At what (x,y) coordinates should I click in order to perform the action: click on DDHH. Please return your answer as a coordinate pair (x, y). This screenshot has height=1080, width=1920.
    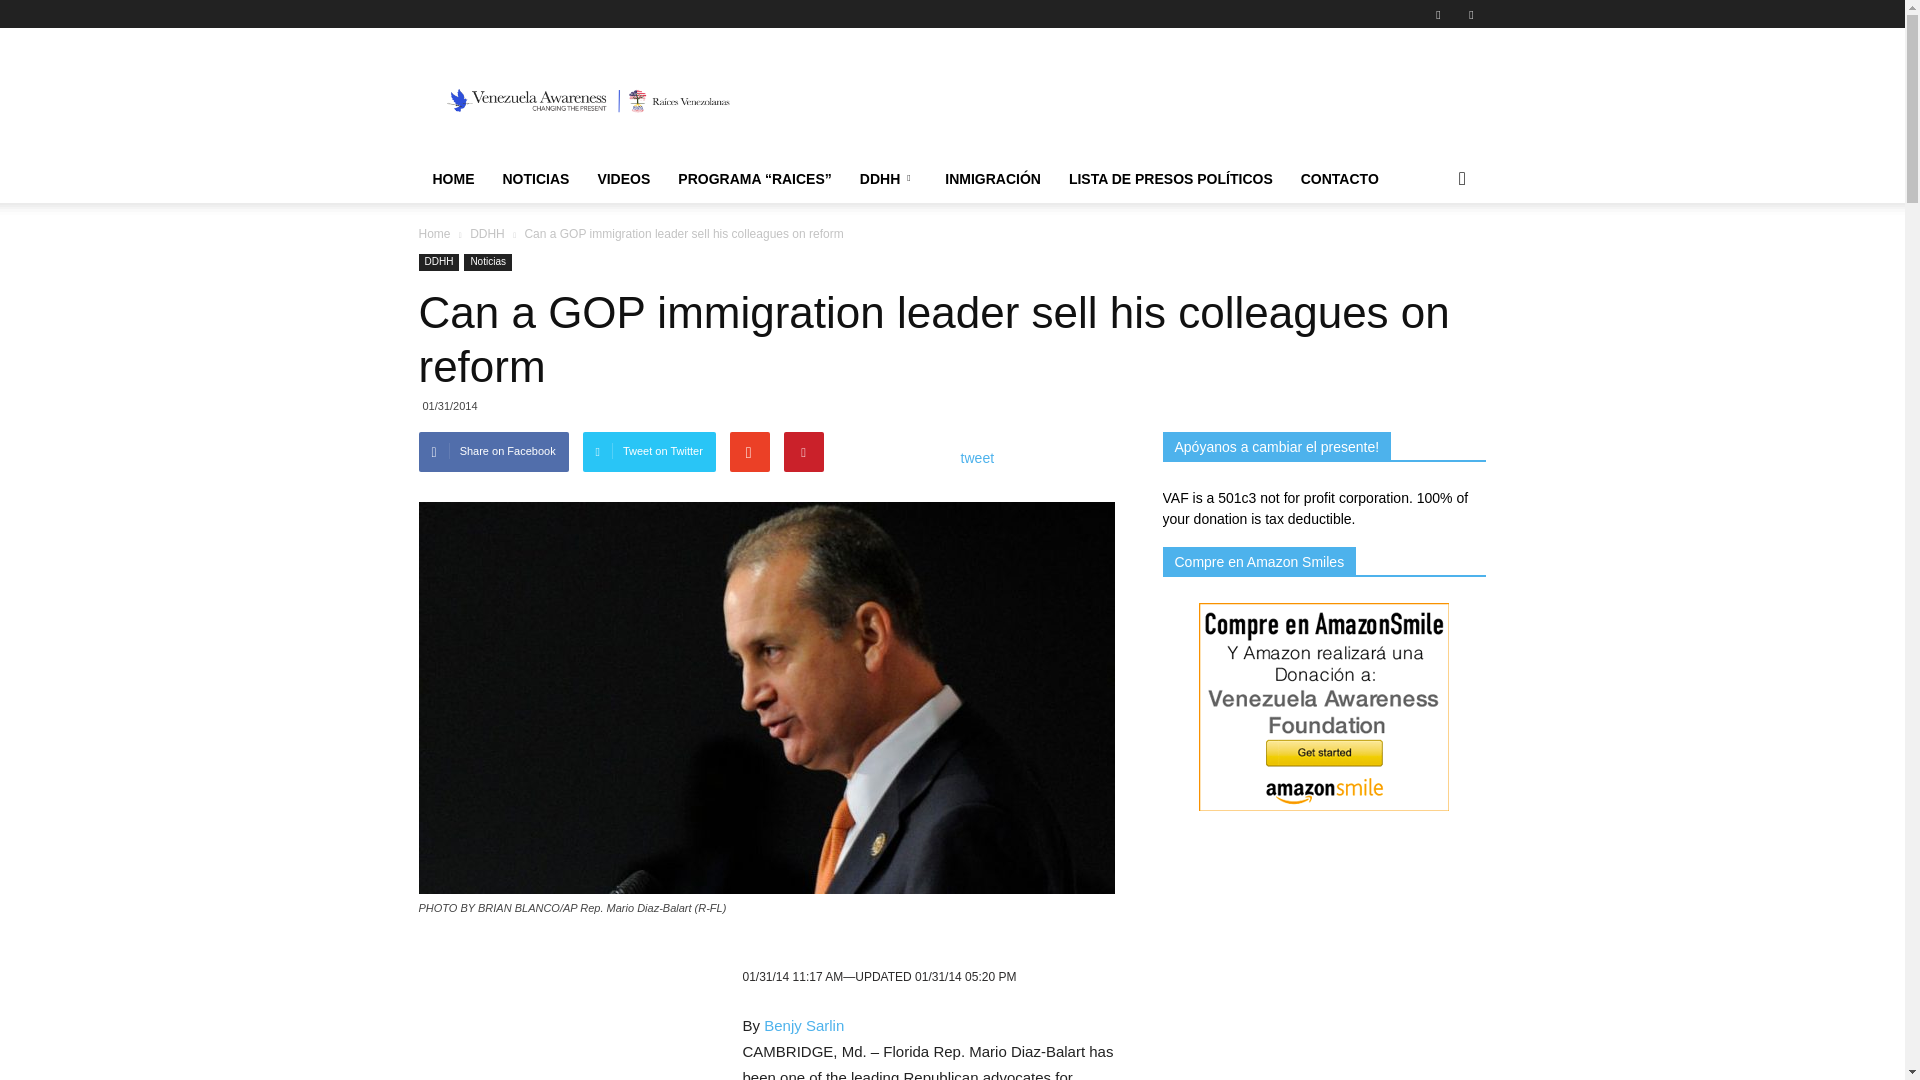
    Looking at the image, I should click on (888, 179).